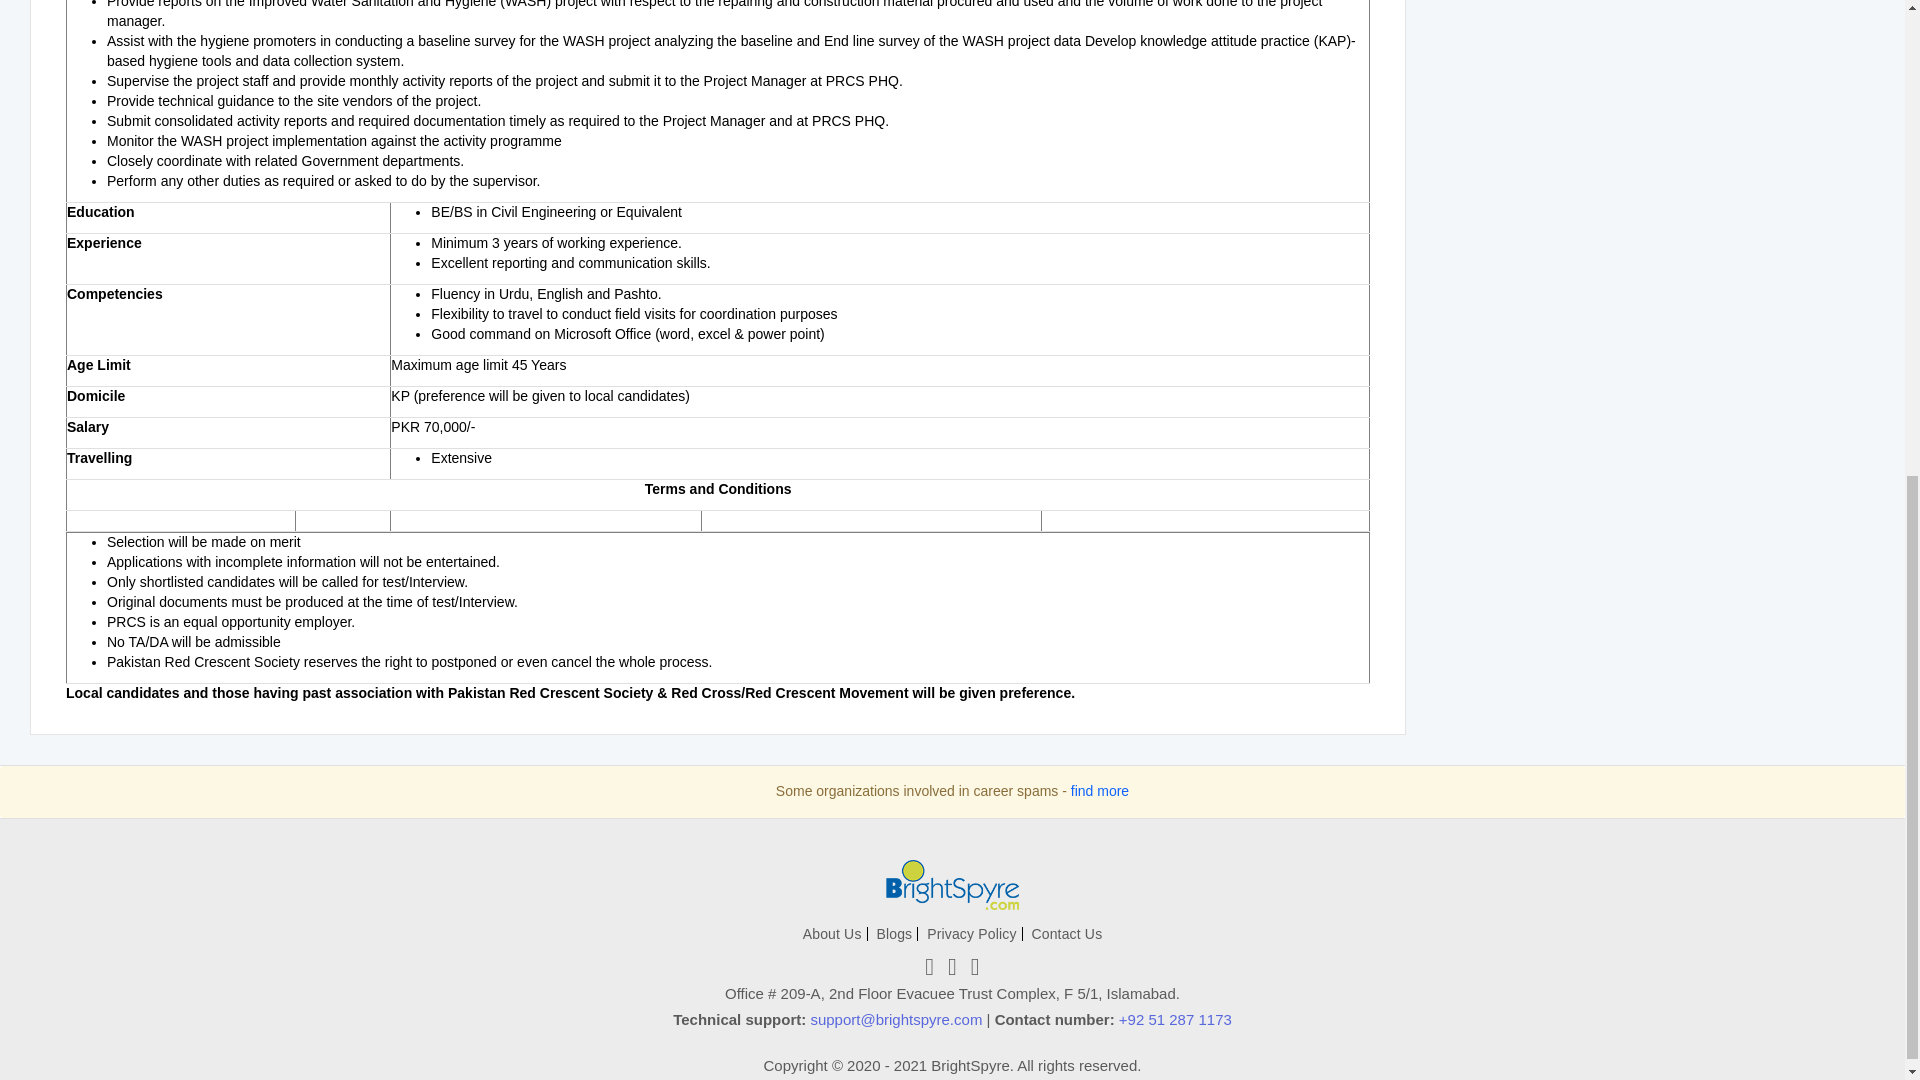 Image resolution: width=1920 pixels, height=1080 pixels. Describe the element at coordinates (971, 933) in the screenshot. I see `Policy for Users` at that location.